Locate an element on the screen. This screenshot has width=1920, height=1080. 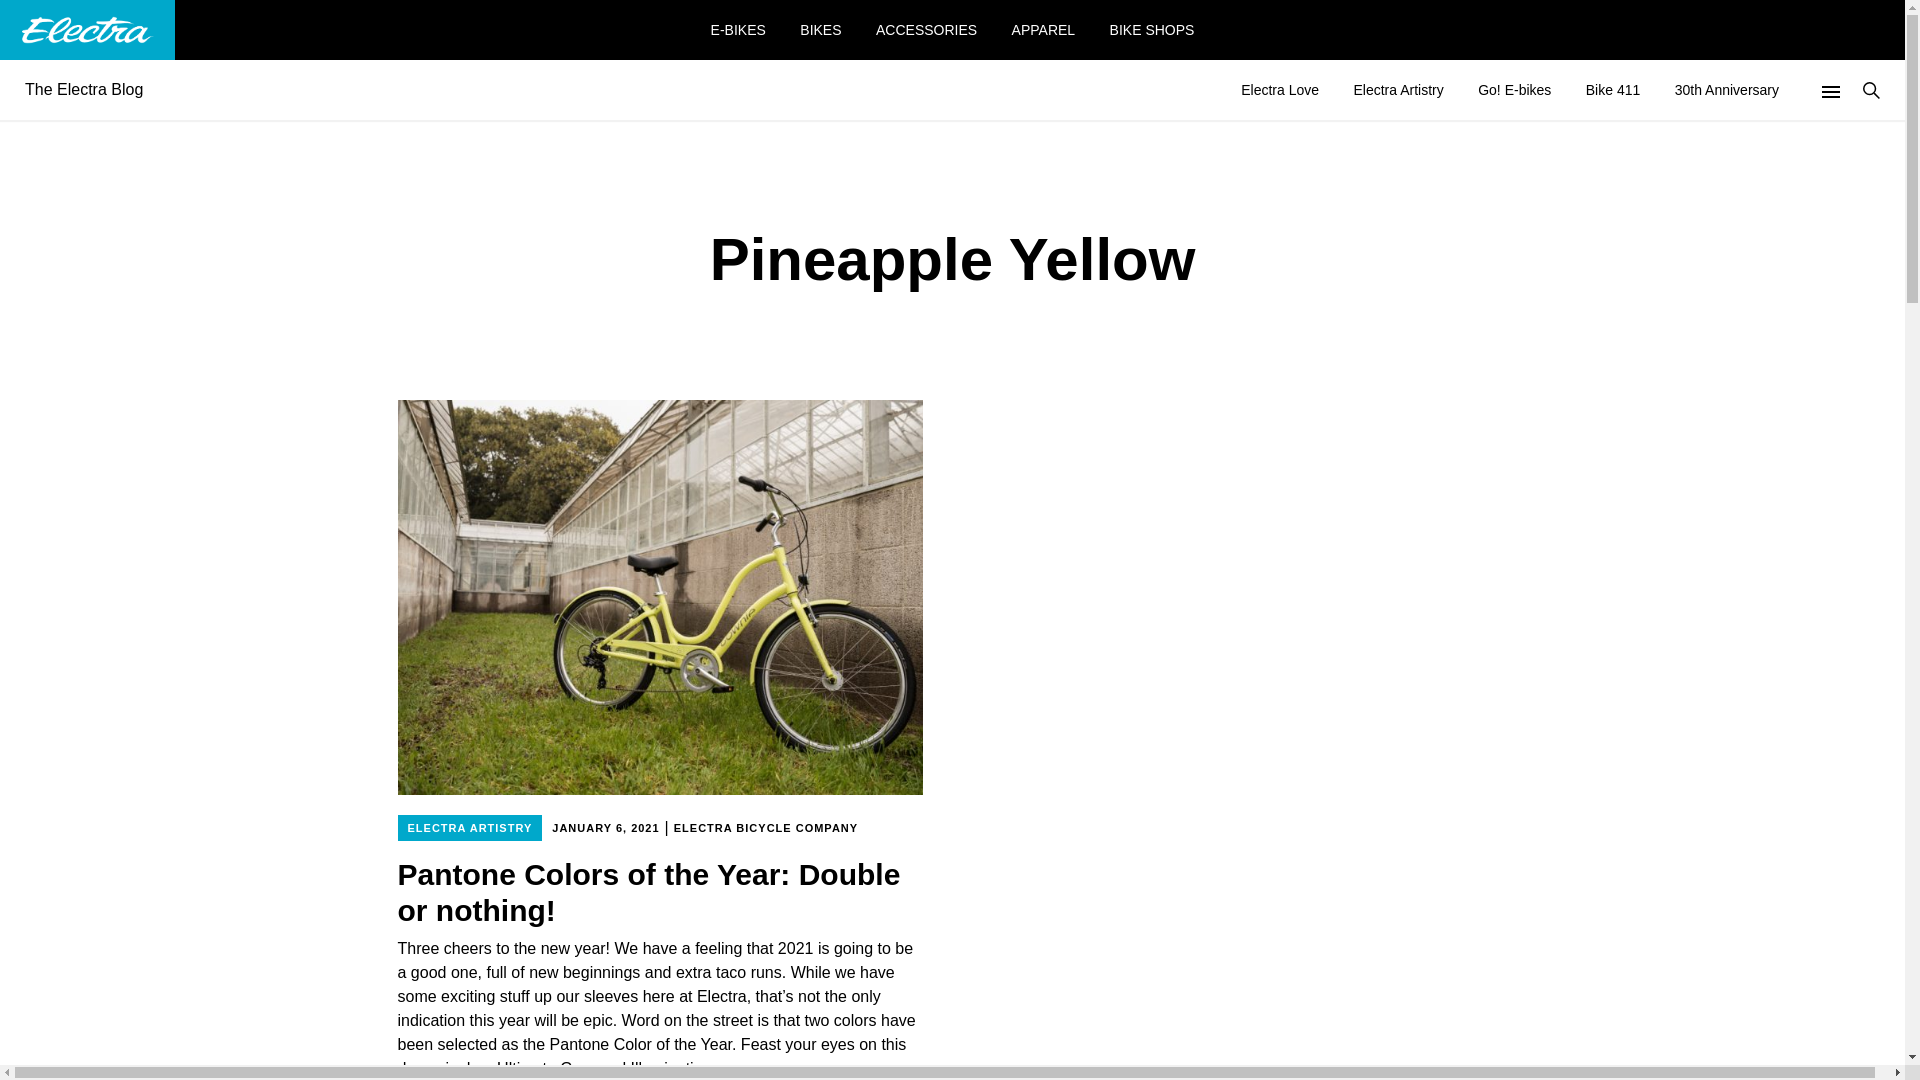
Bike 411 is located at coordinates (1612, 89).